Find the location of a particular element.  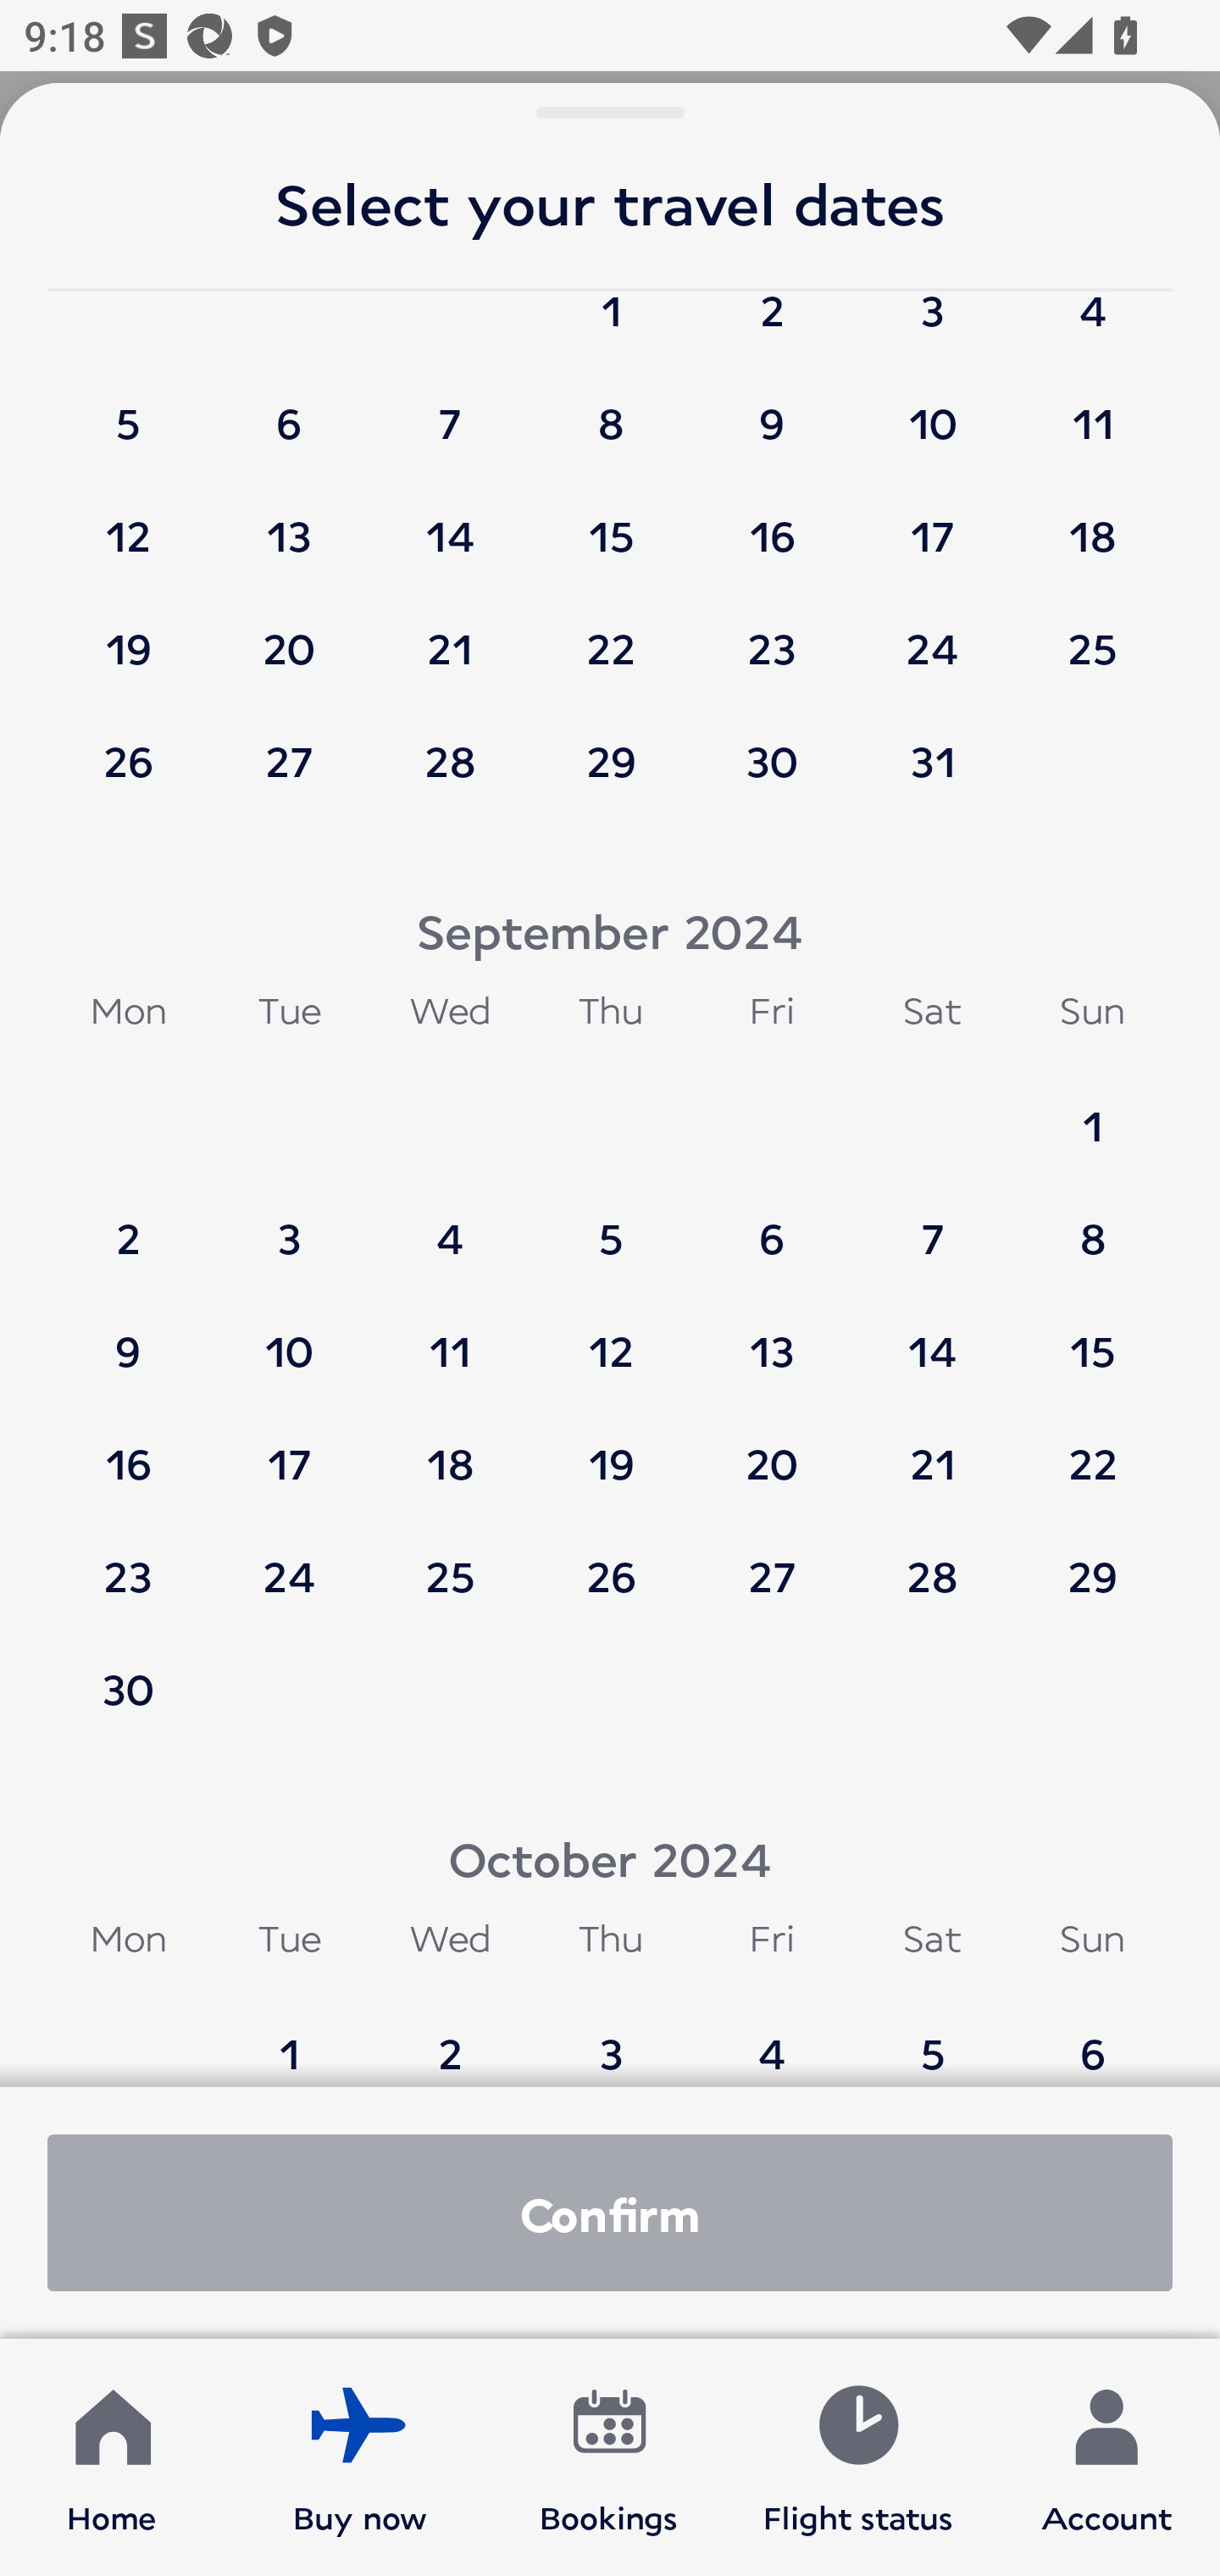

26 is located at coordinates (611, 1561).